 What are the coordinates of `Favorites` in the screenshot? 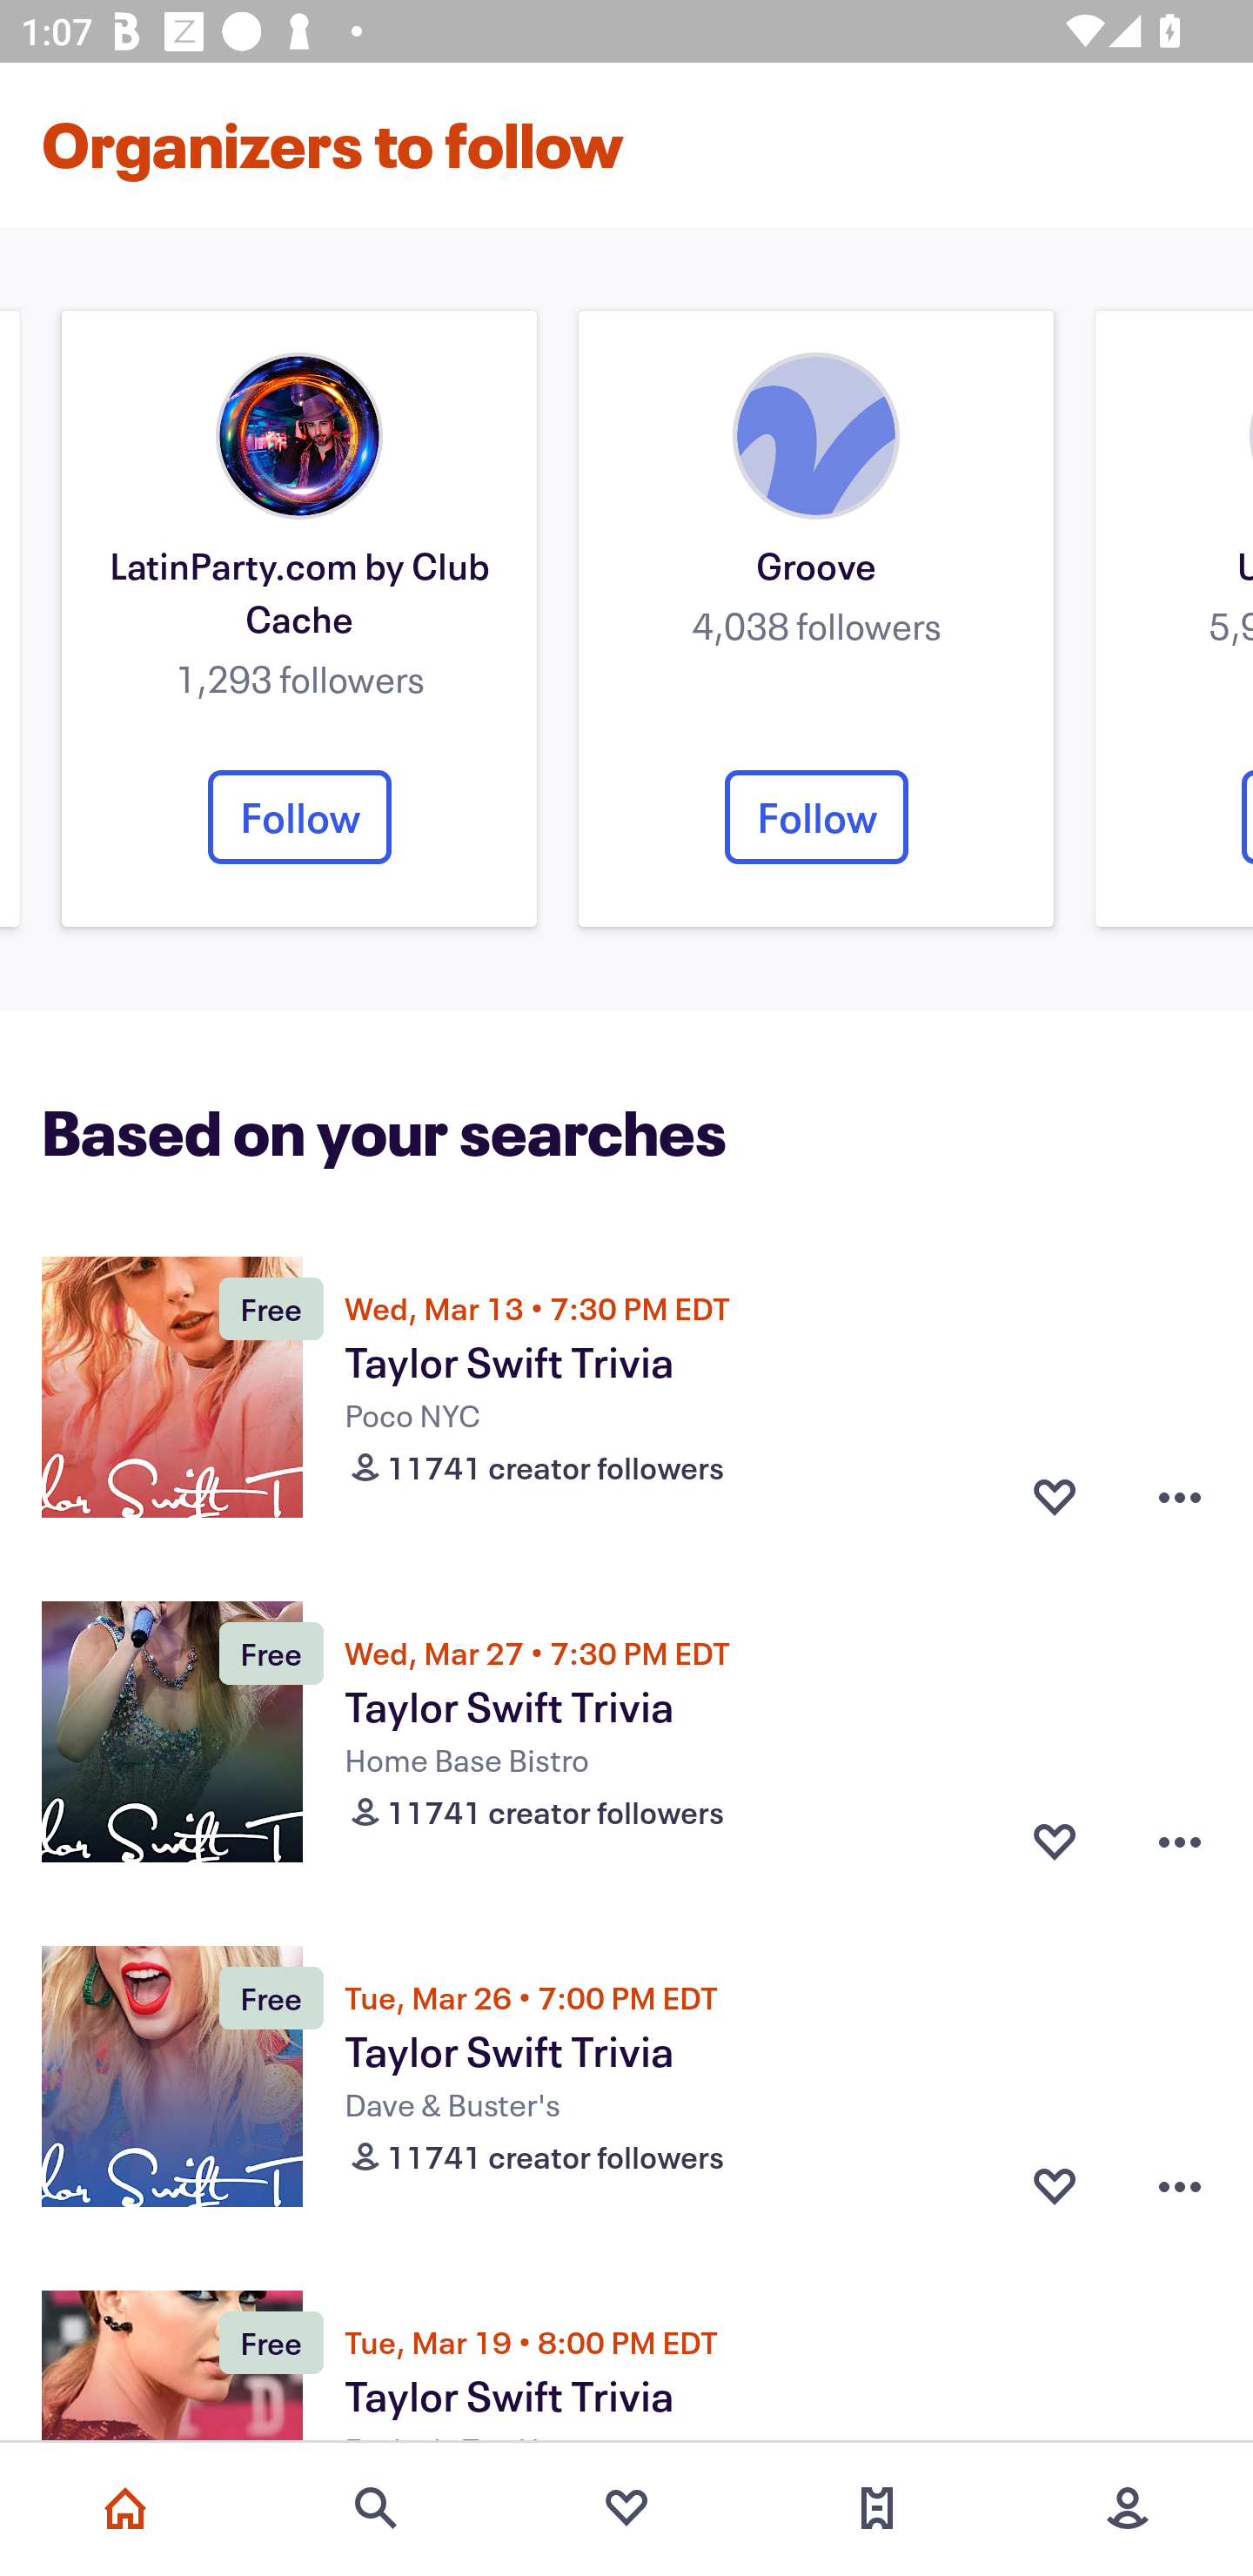 It's located at (626, 2508).